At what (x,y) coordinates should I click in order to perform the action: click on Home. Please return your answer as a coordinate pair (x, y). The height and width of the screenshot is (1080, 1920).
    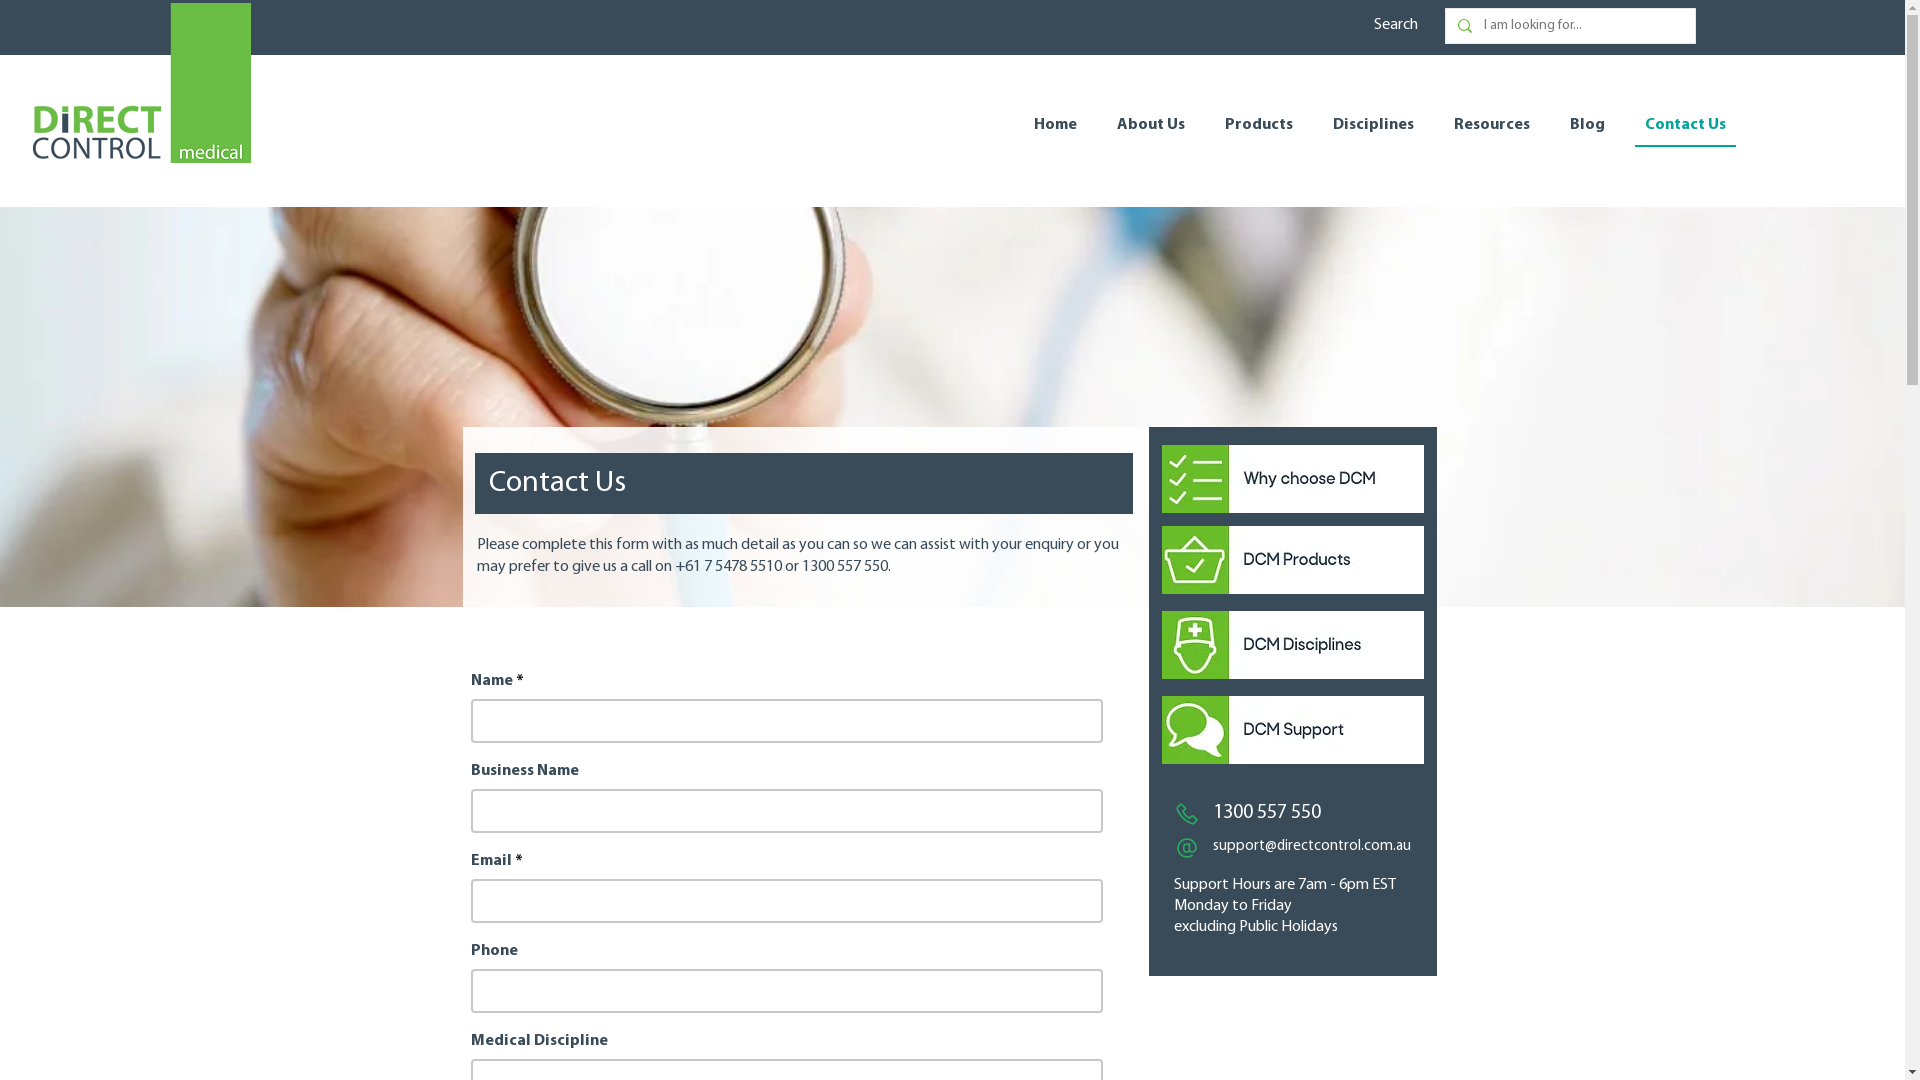
    Looking at the image, I should click on (1056, 130).